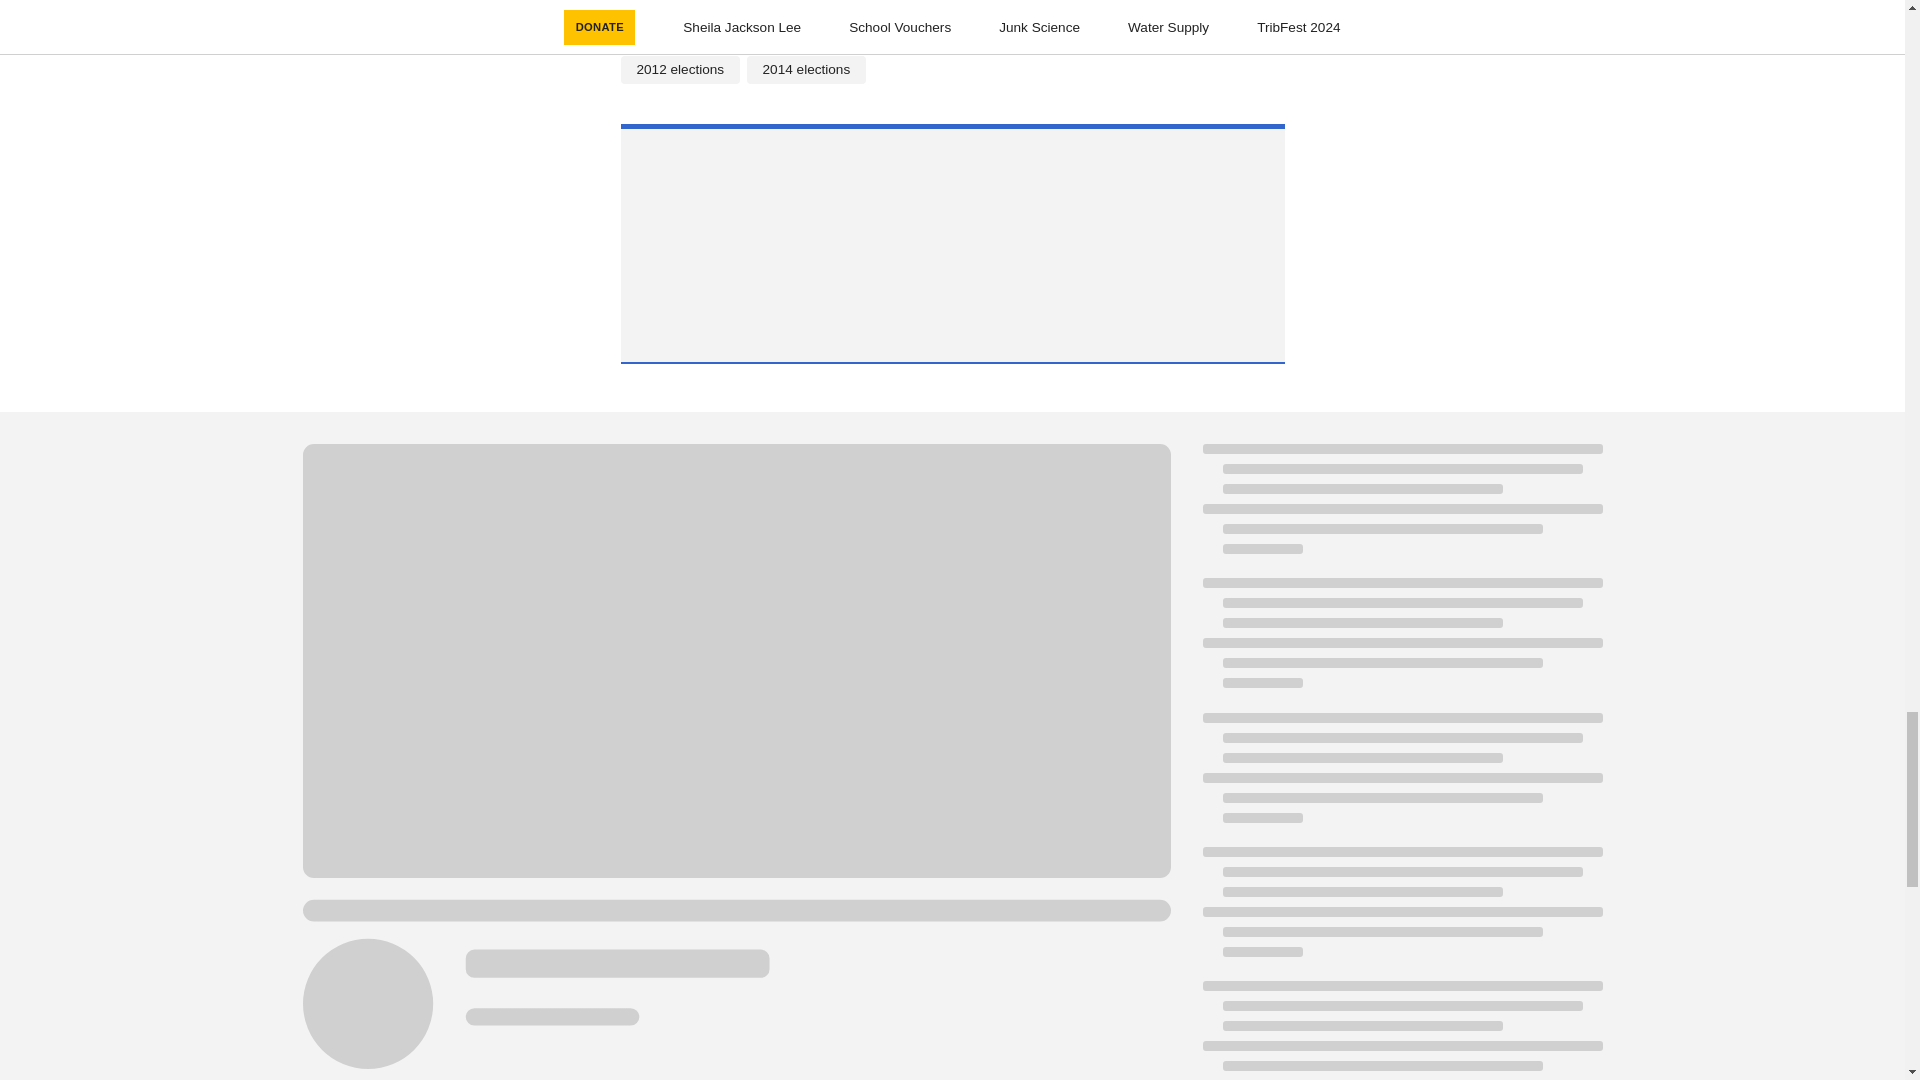 This screenshot has height=1080, width=1920. What do you see at coordinates (1401, 642) in the screenshot?
I see `Loading indicator` at bounding box center [1401, 642].